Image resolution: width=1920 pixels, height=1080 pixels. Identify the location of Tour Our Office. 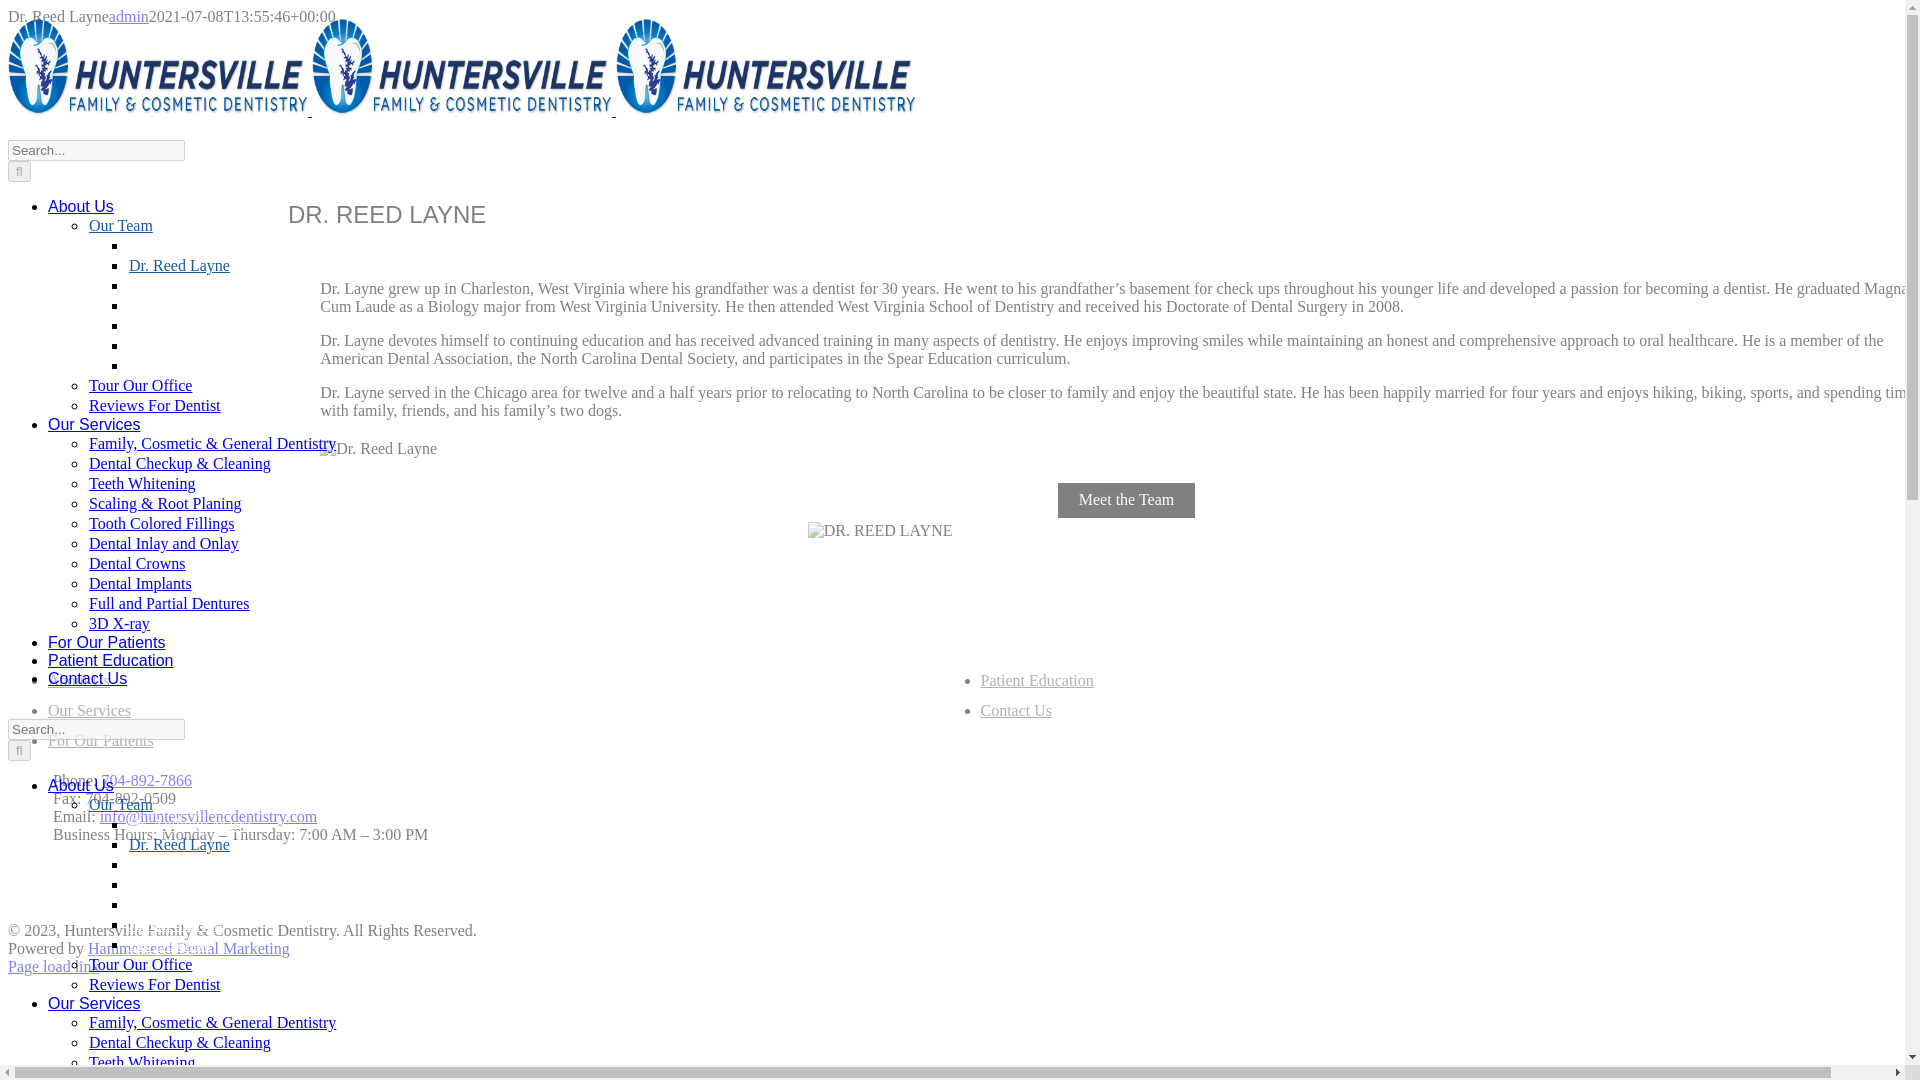
(140, 385).